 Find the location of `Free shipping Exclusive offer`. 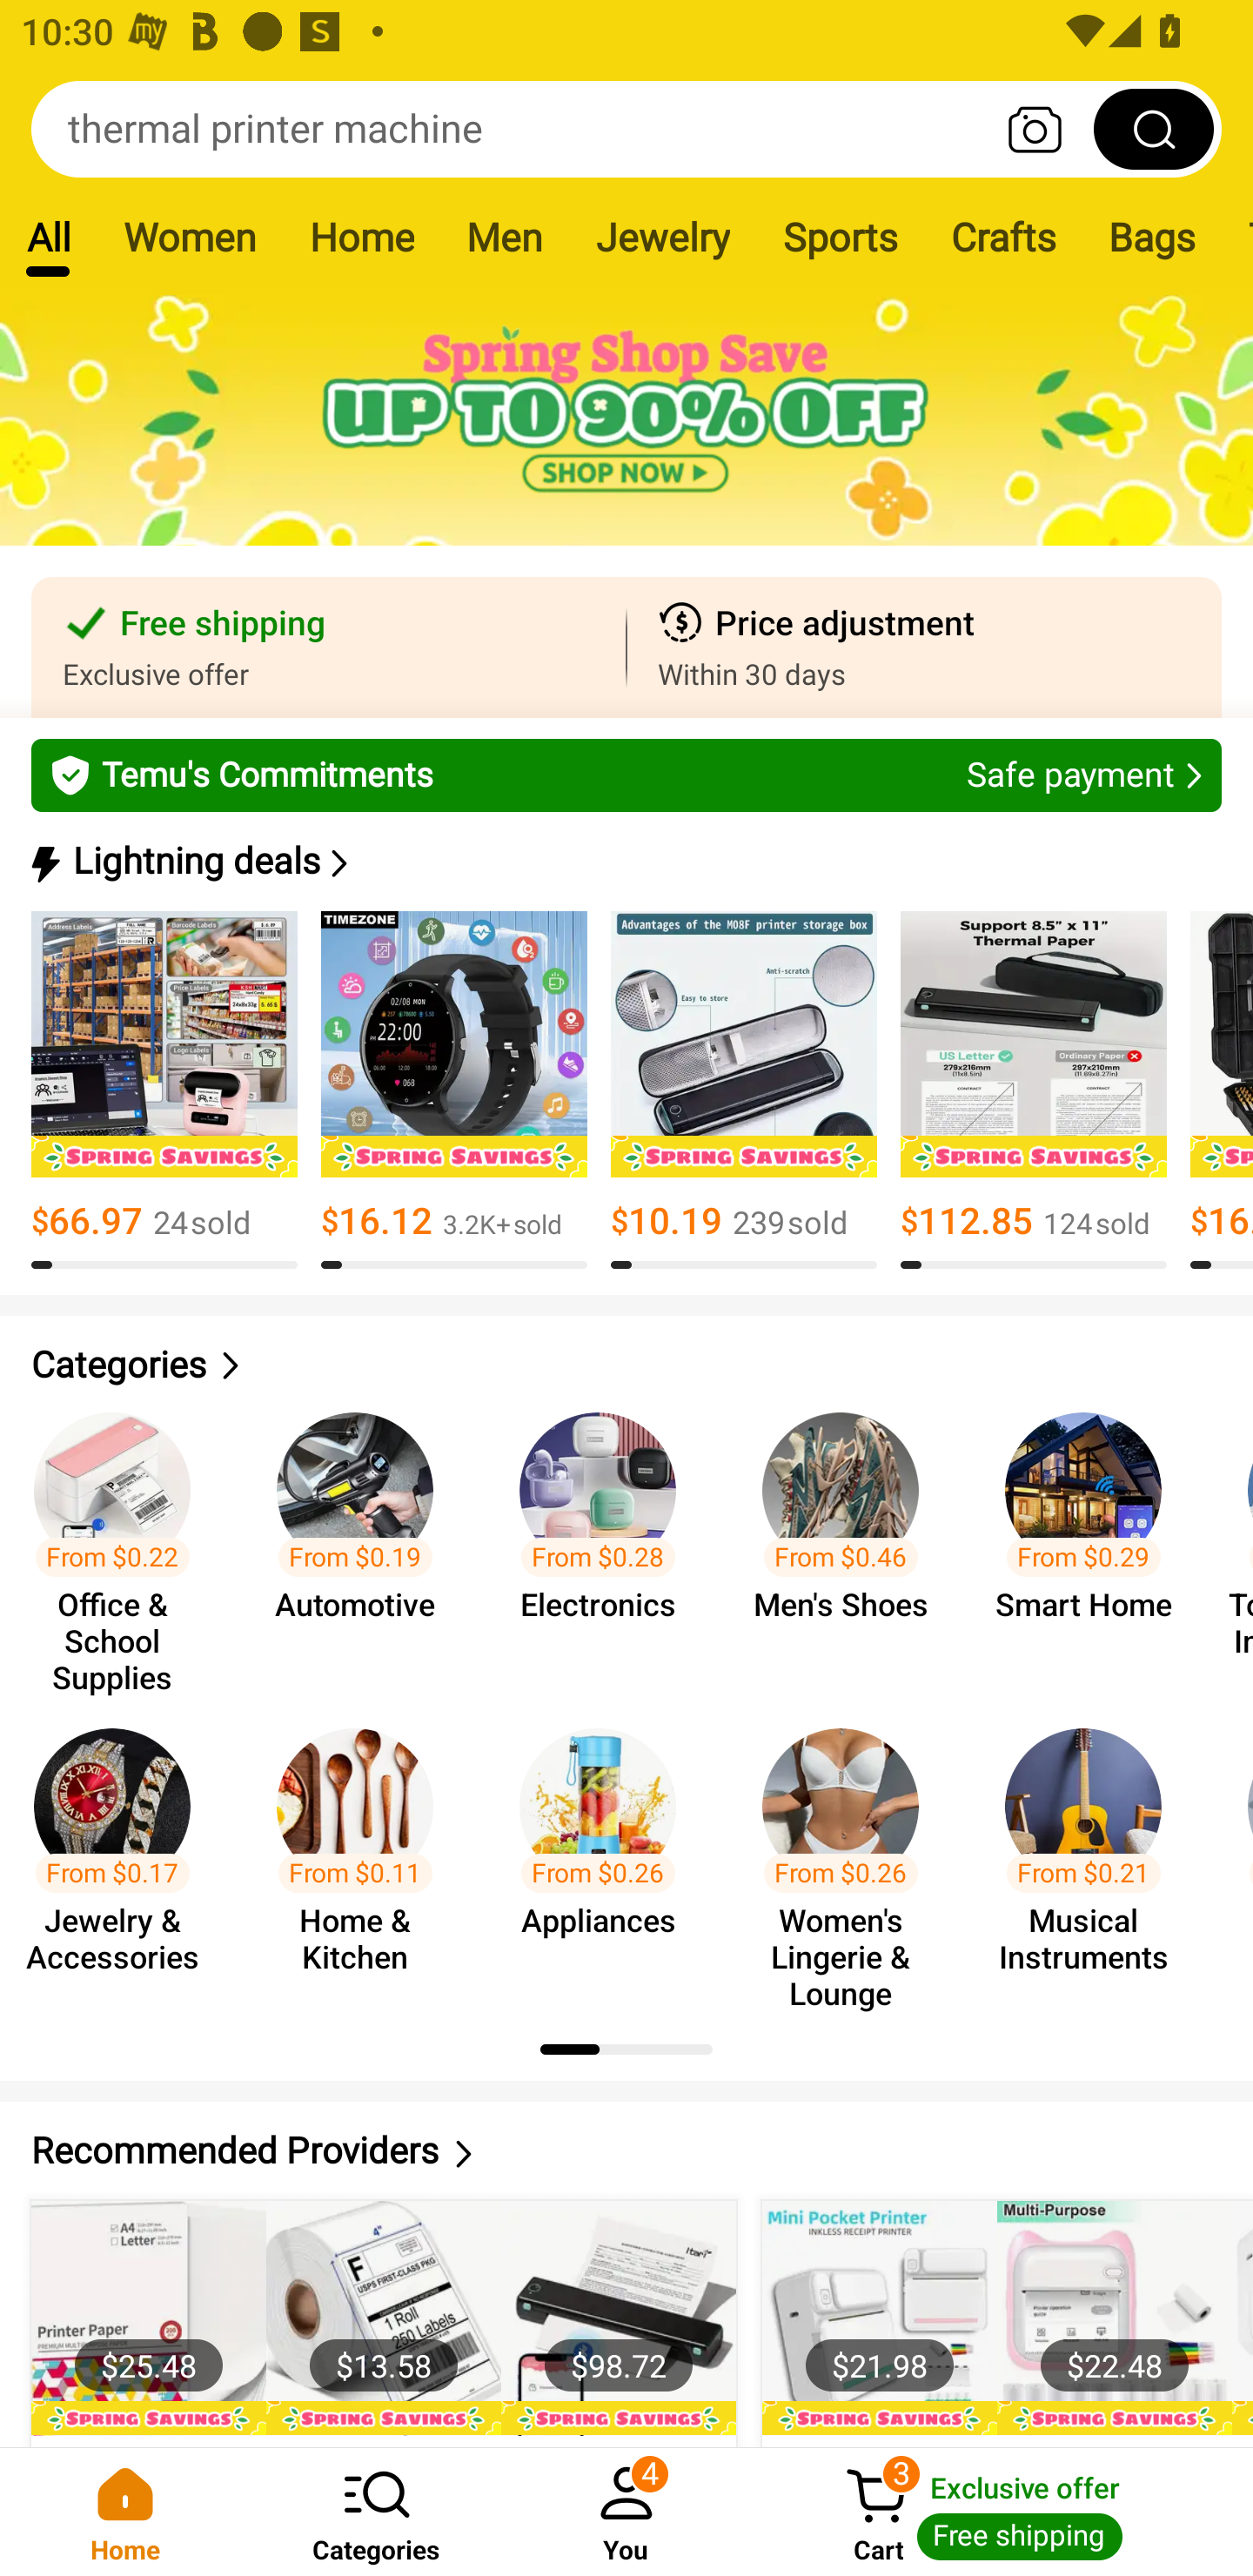

Free shipping Exclusive offer is located at coordinates (329, 647).